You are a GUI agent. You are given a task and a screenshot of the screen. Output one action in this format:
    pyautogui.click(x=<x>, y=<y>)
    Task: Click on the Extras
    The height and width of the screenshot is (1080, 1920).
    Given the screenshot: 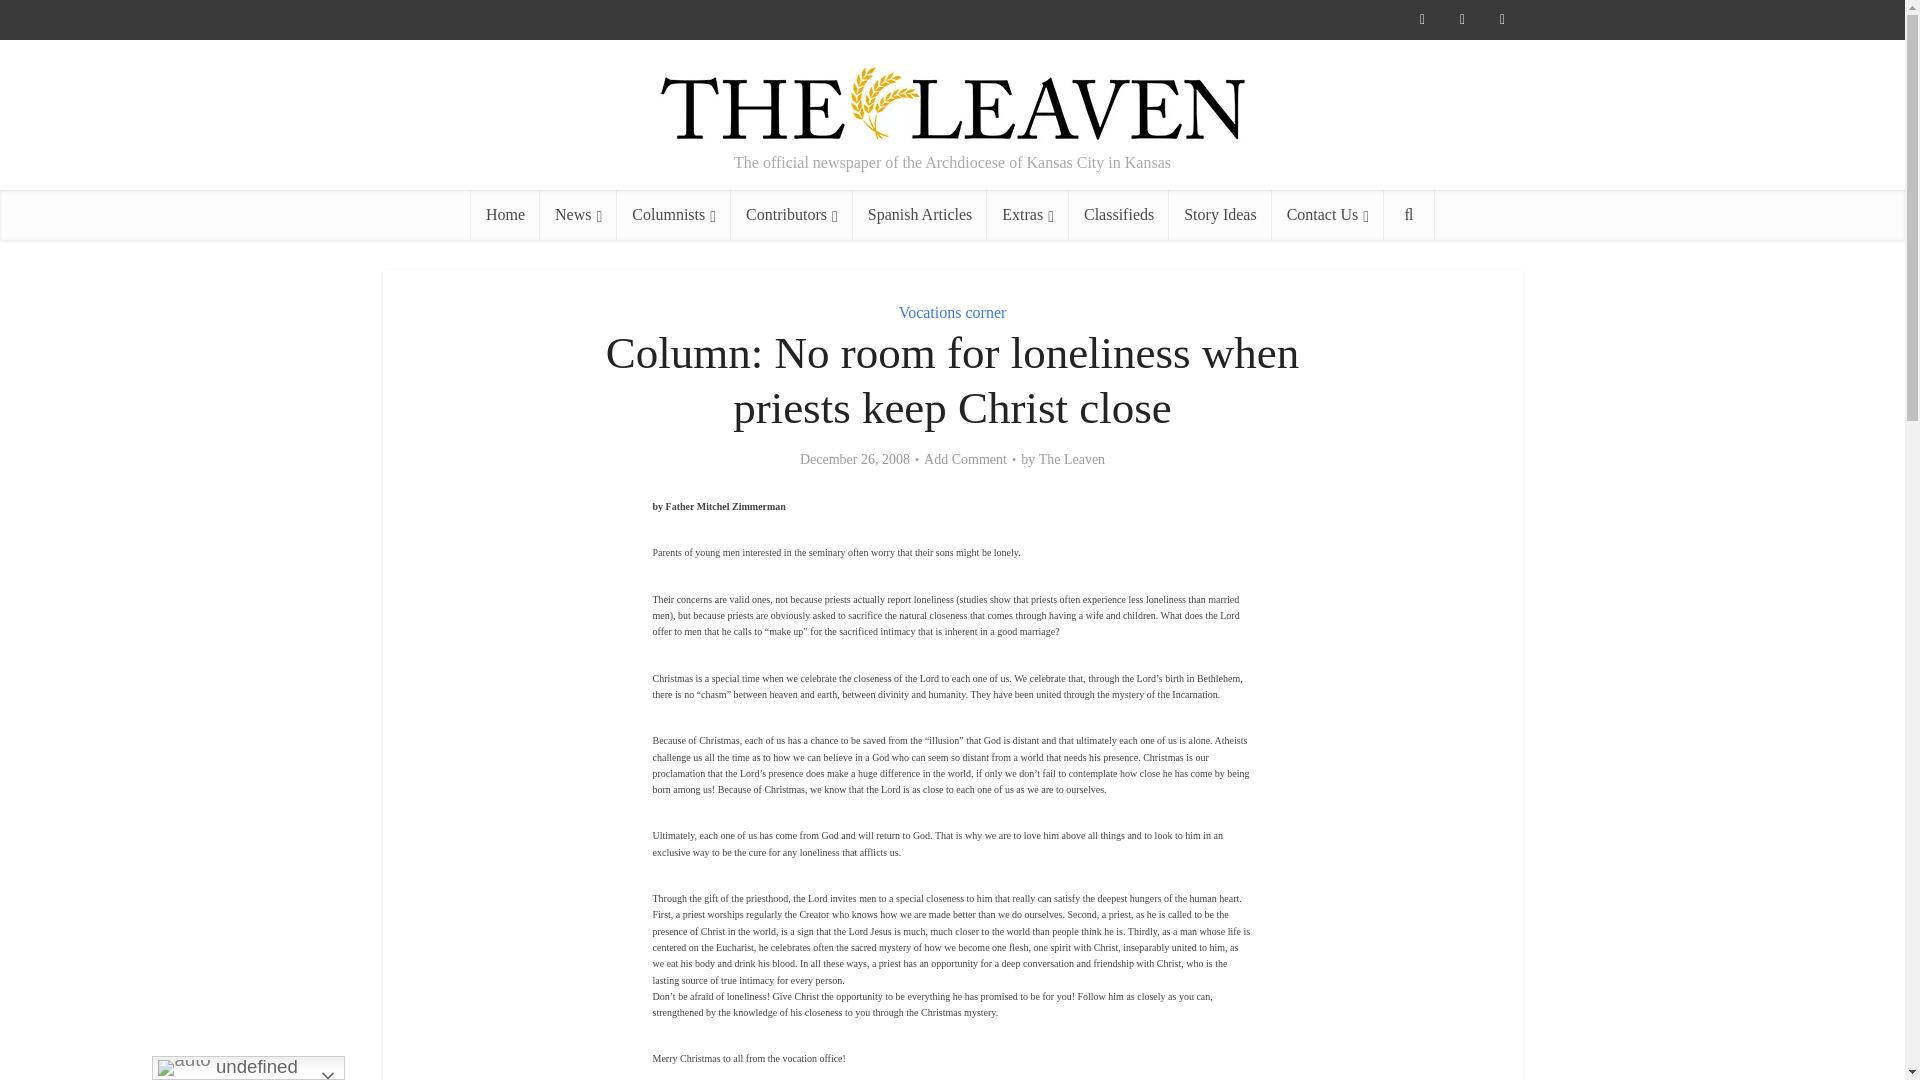 What is the action you would take?
    pyautogui.click(x=1028, y=214)
    